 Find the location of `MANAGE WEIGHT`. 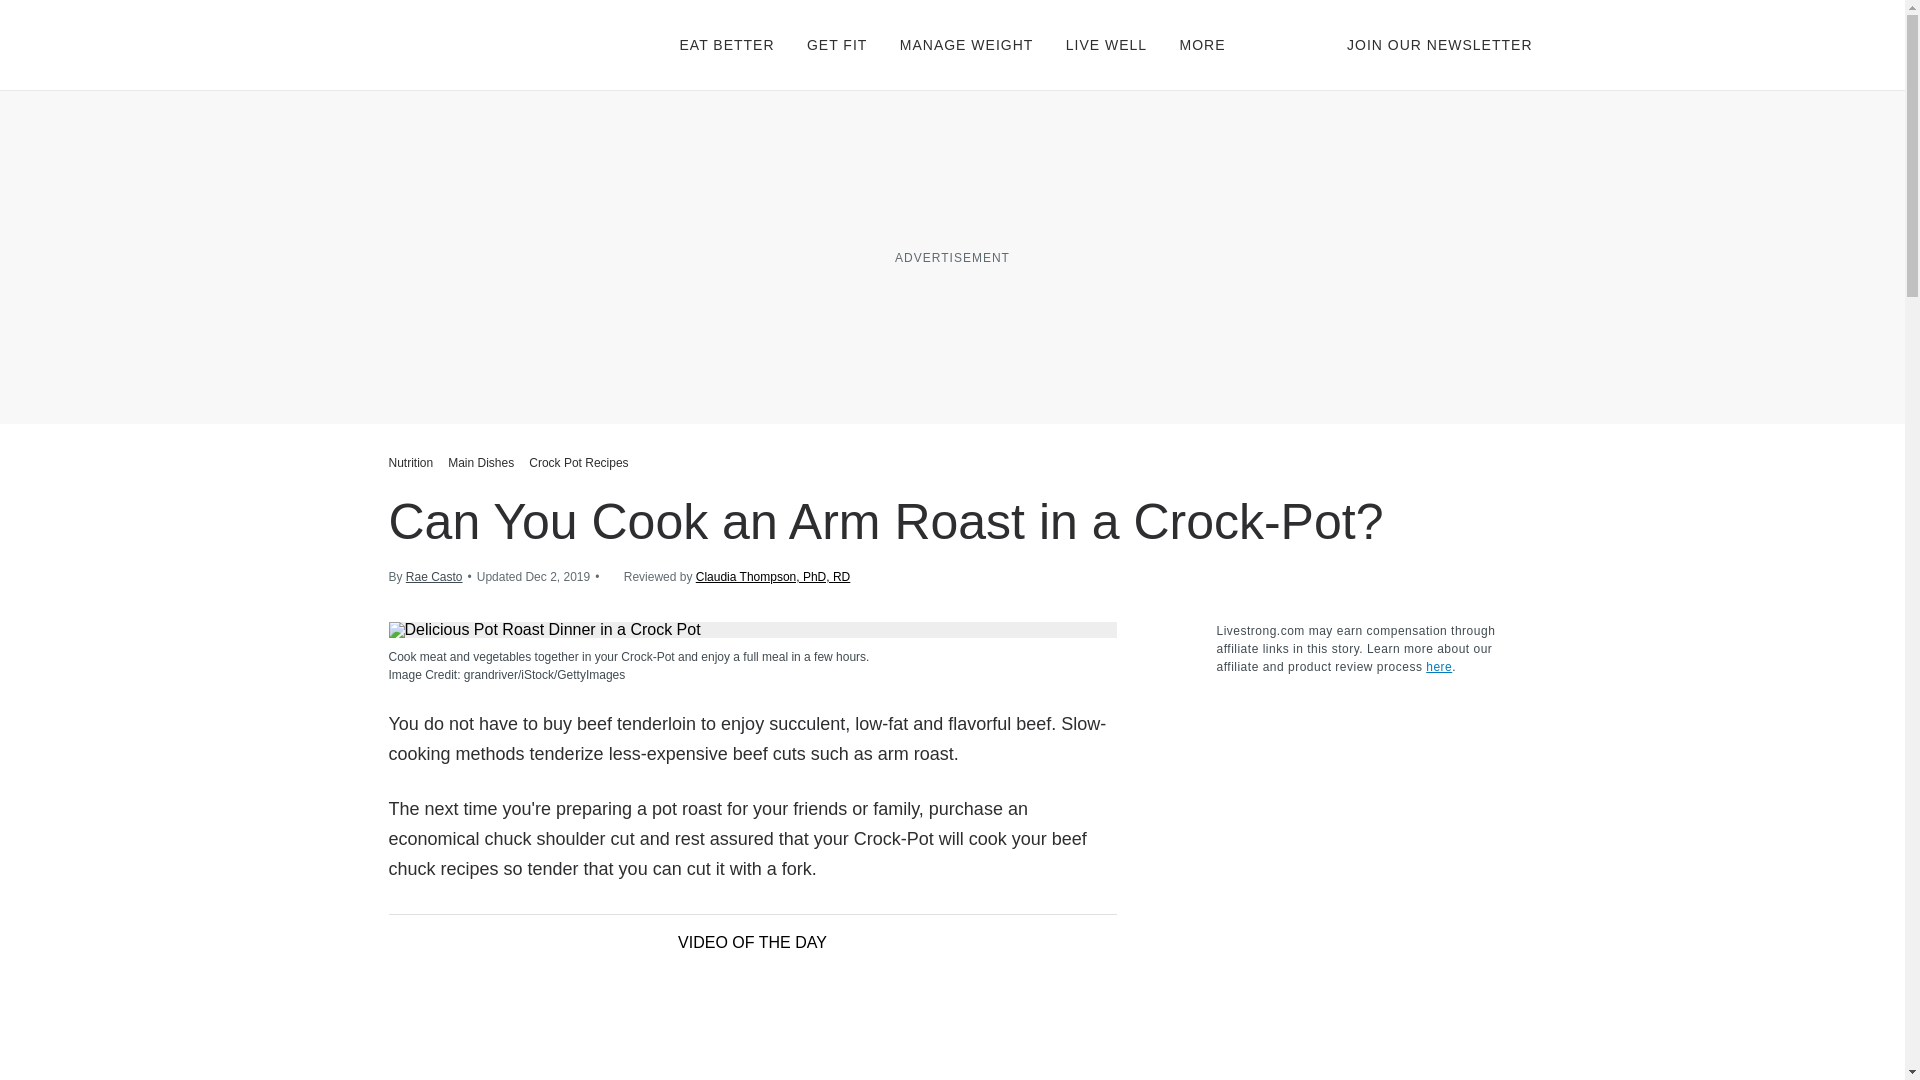

MANAGE WEIGHT is located at coordinates (967, 44).